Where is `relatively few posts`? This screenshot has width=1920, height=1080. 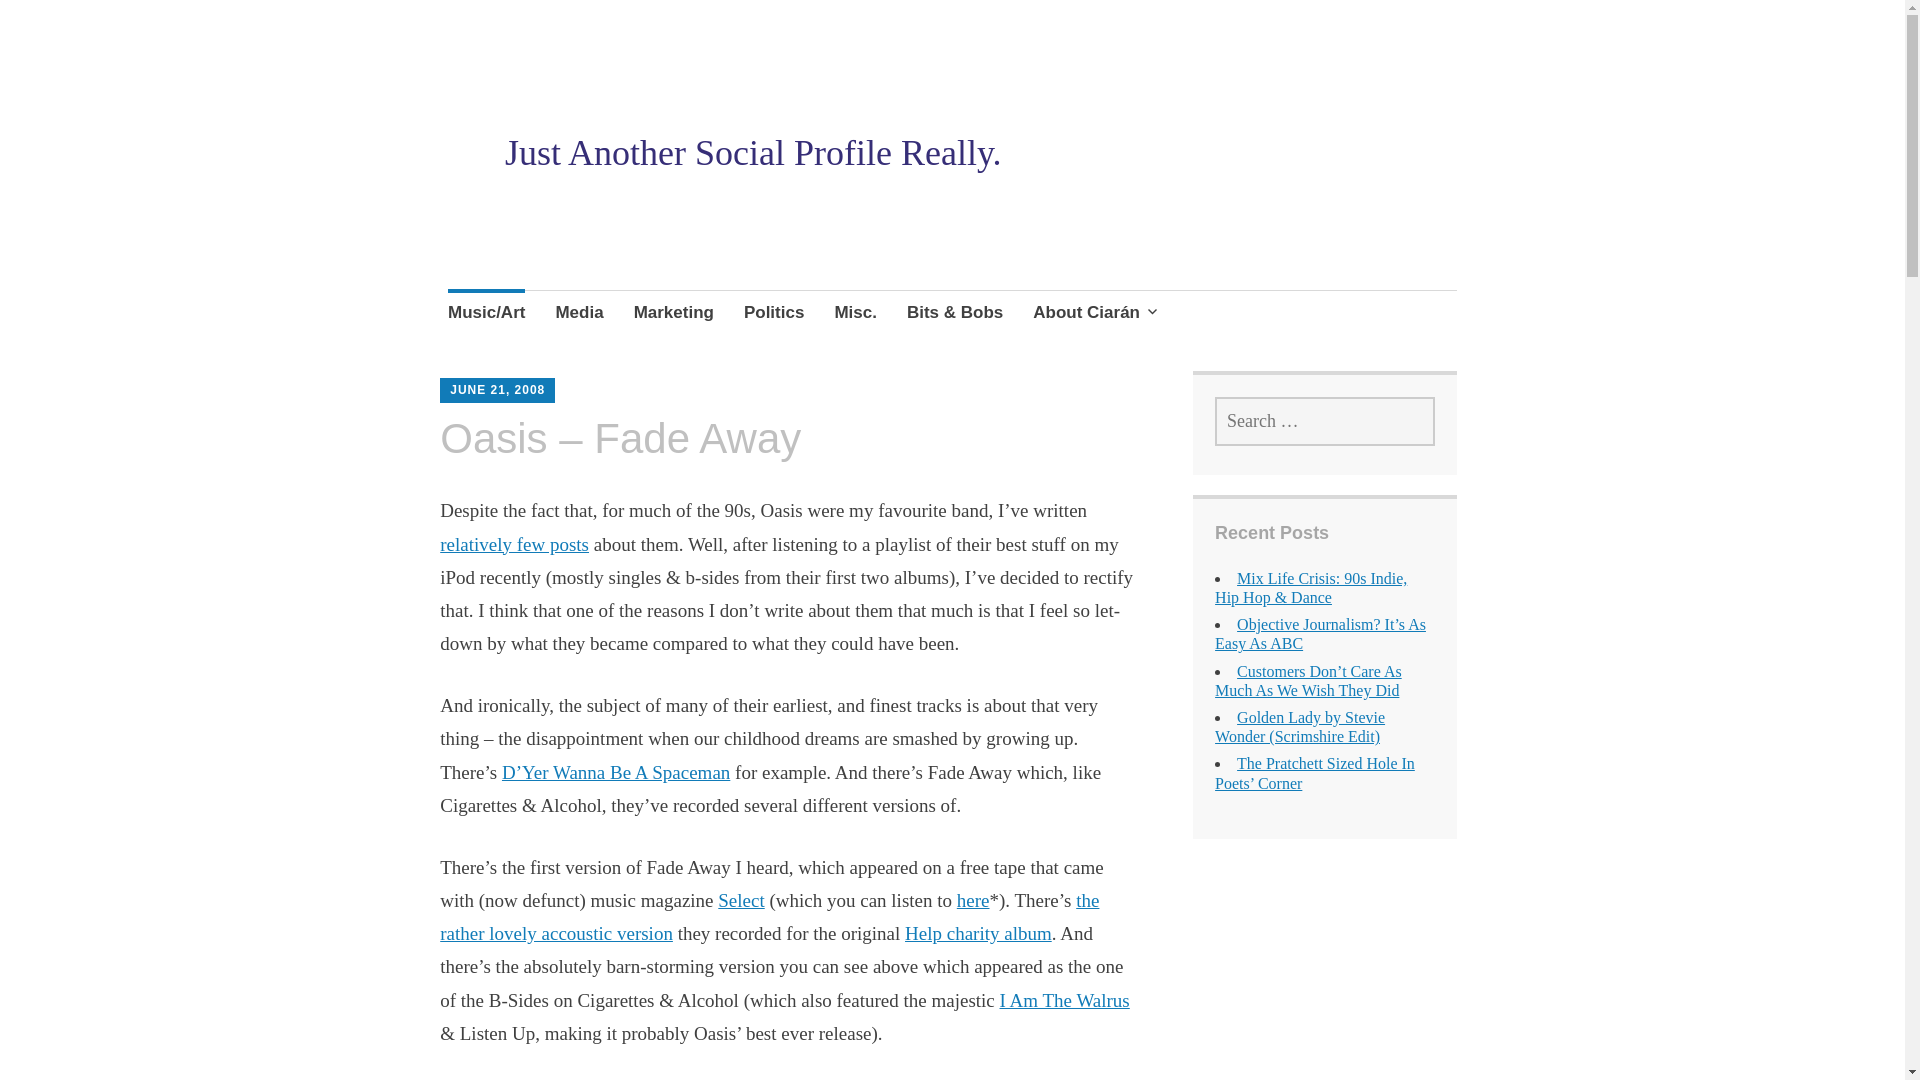
relatively few posts is located at coordinates (514, 544).